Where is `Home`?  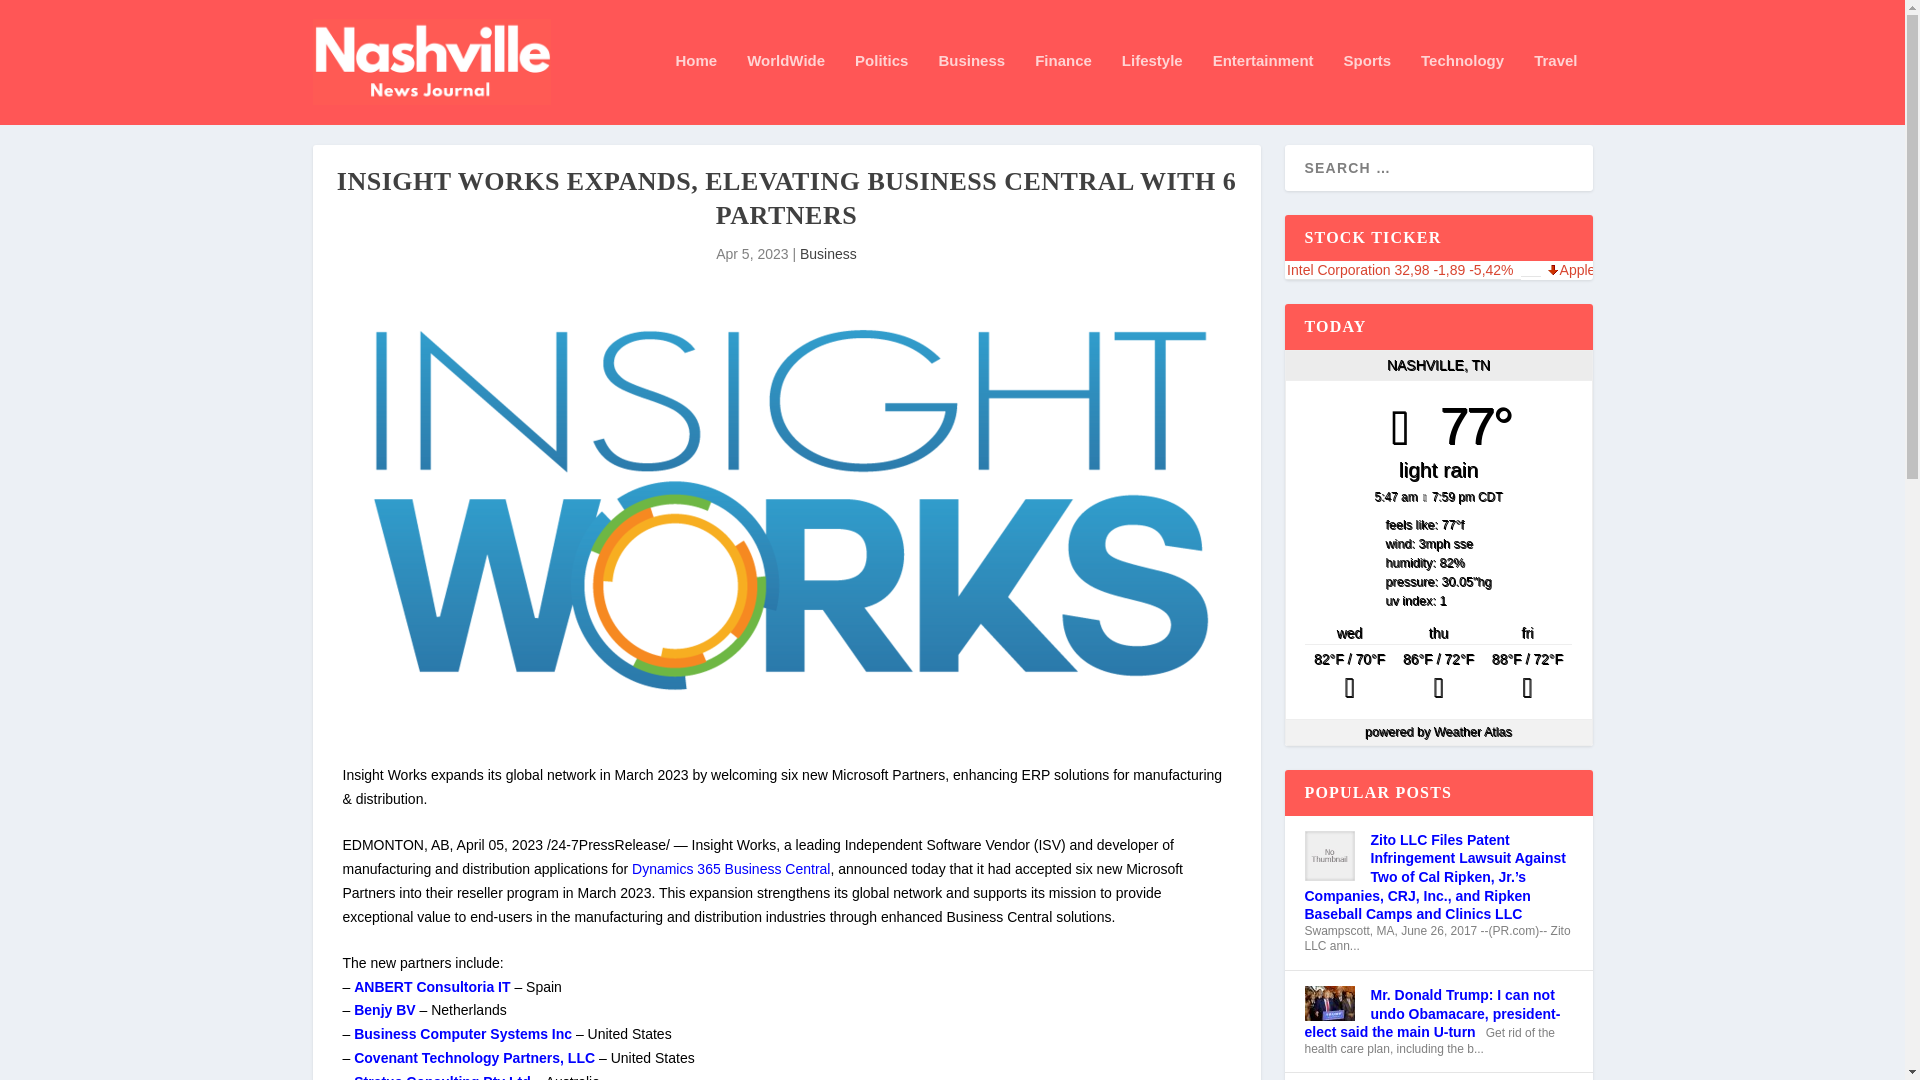 Home is located at coordinates (696, 88).